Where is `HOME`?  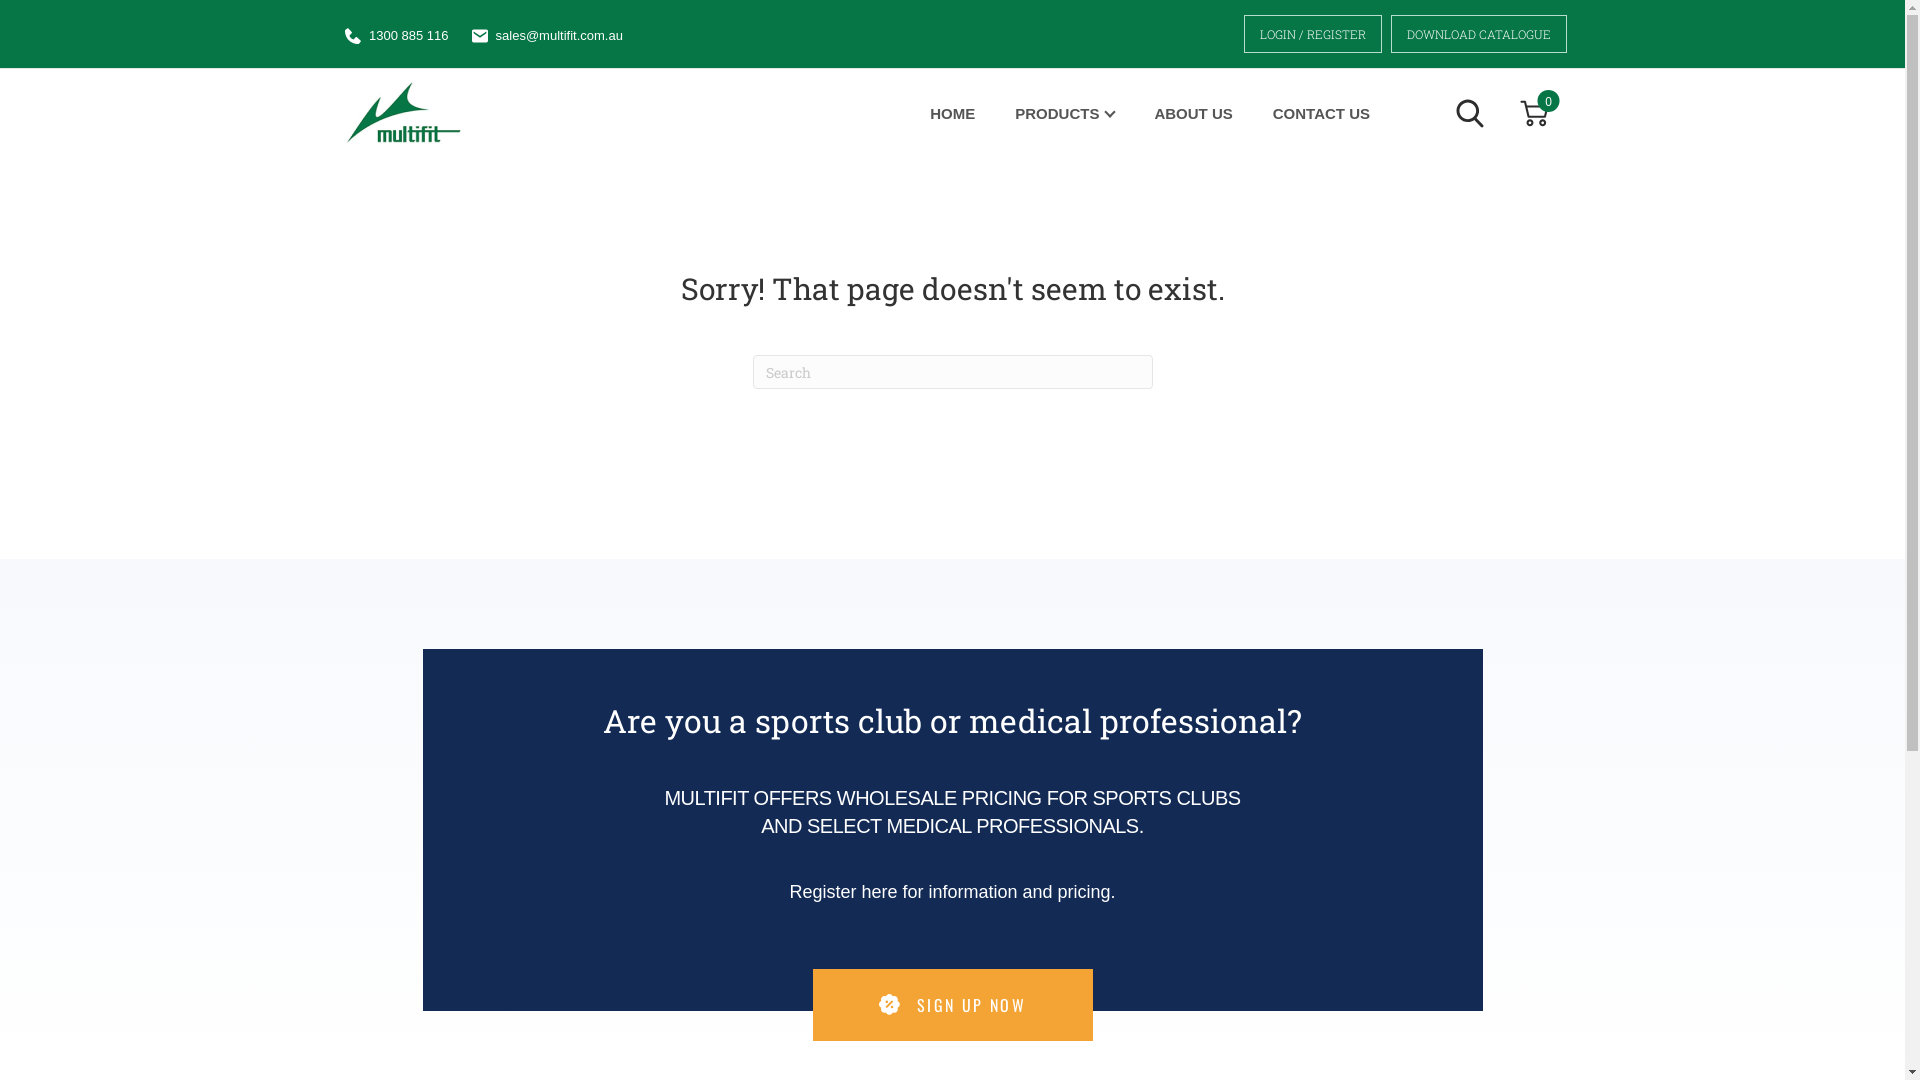 HOME is located at coordinates (952, 114).